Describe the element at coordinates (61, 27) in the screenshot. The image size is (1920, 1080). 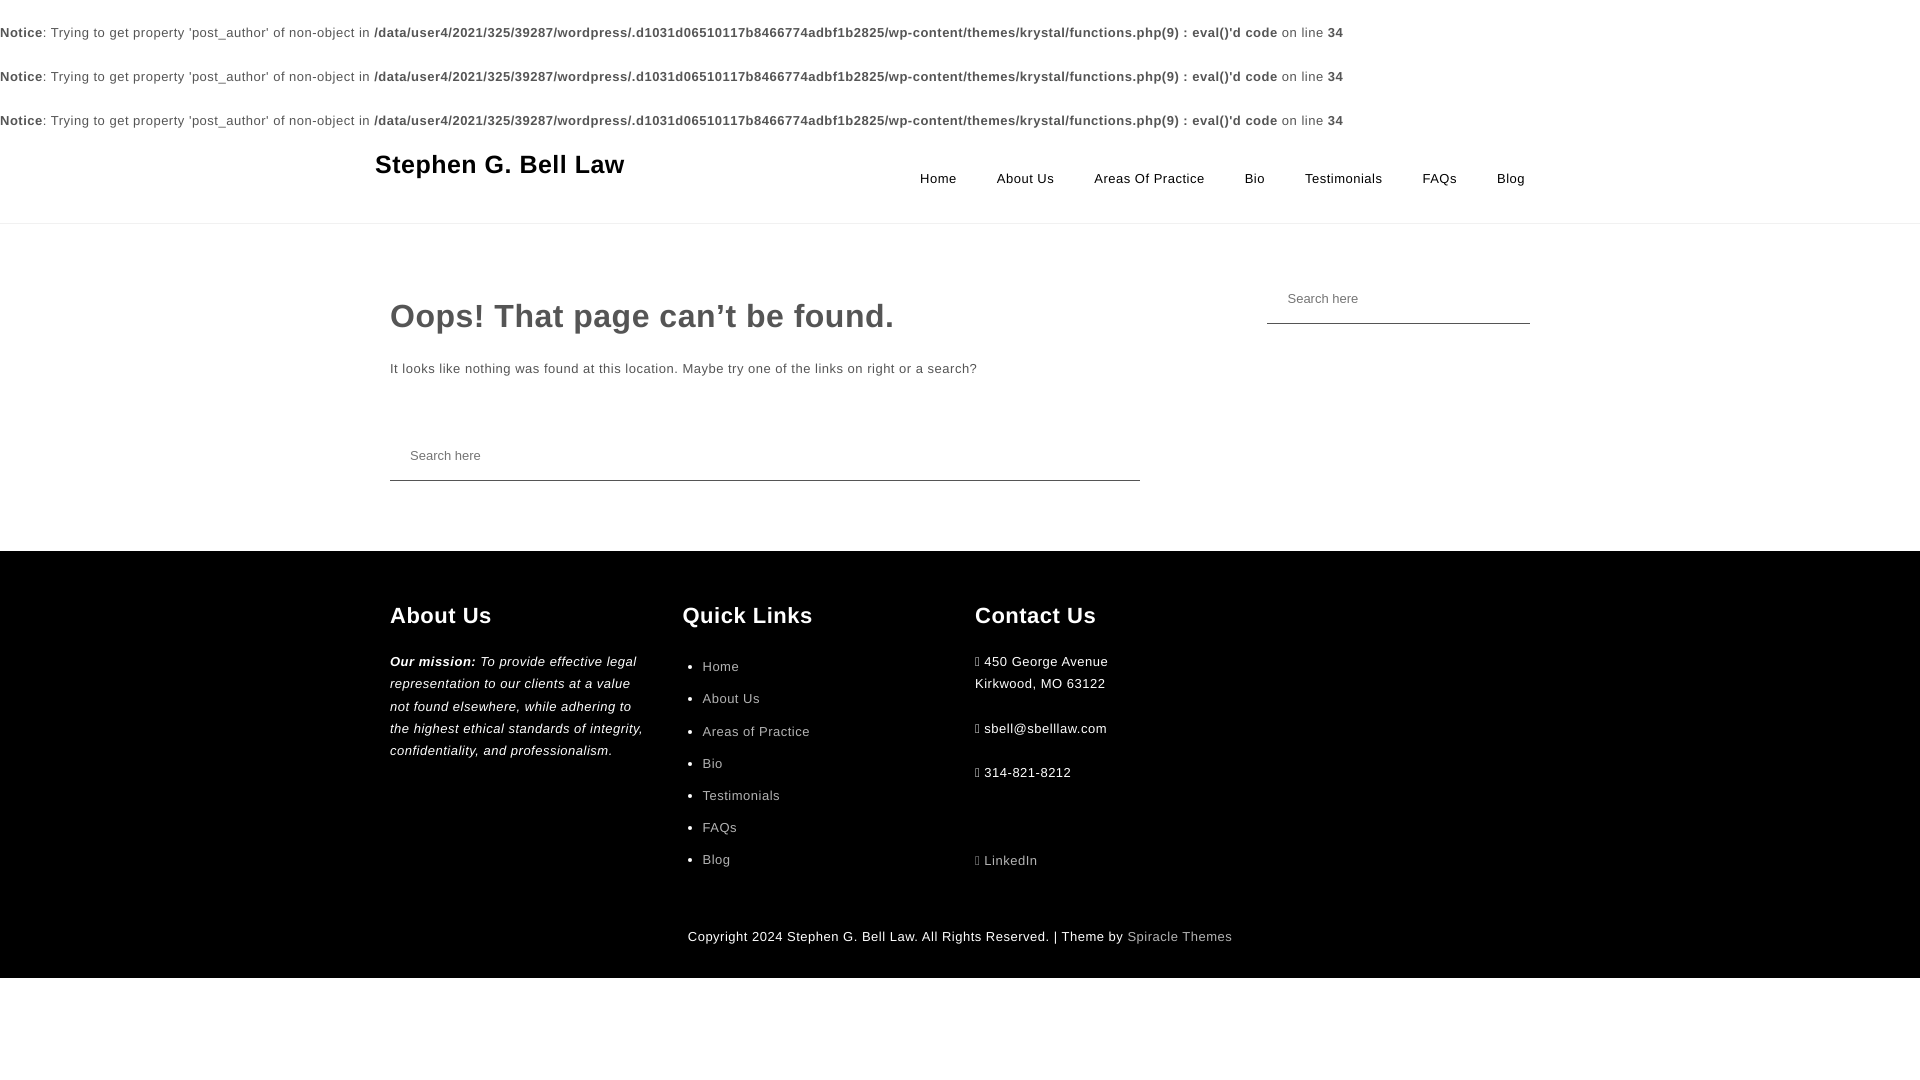
I see `Search` at that location.